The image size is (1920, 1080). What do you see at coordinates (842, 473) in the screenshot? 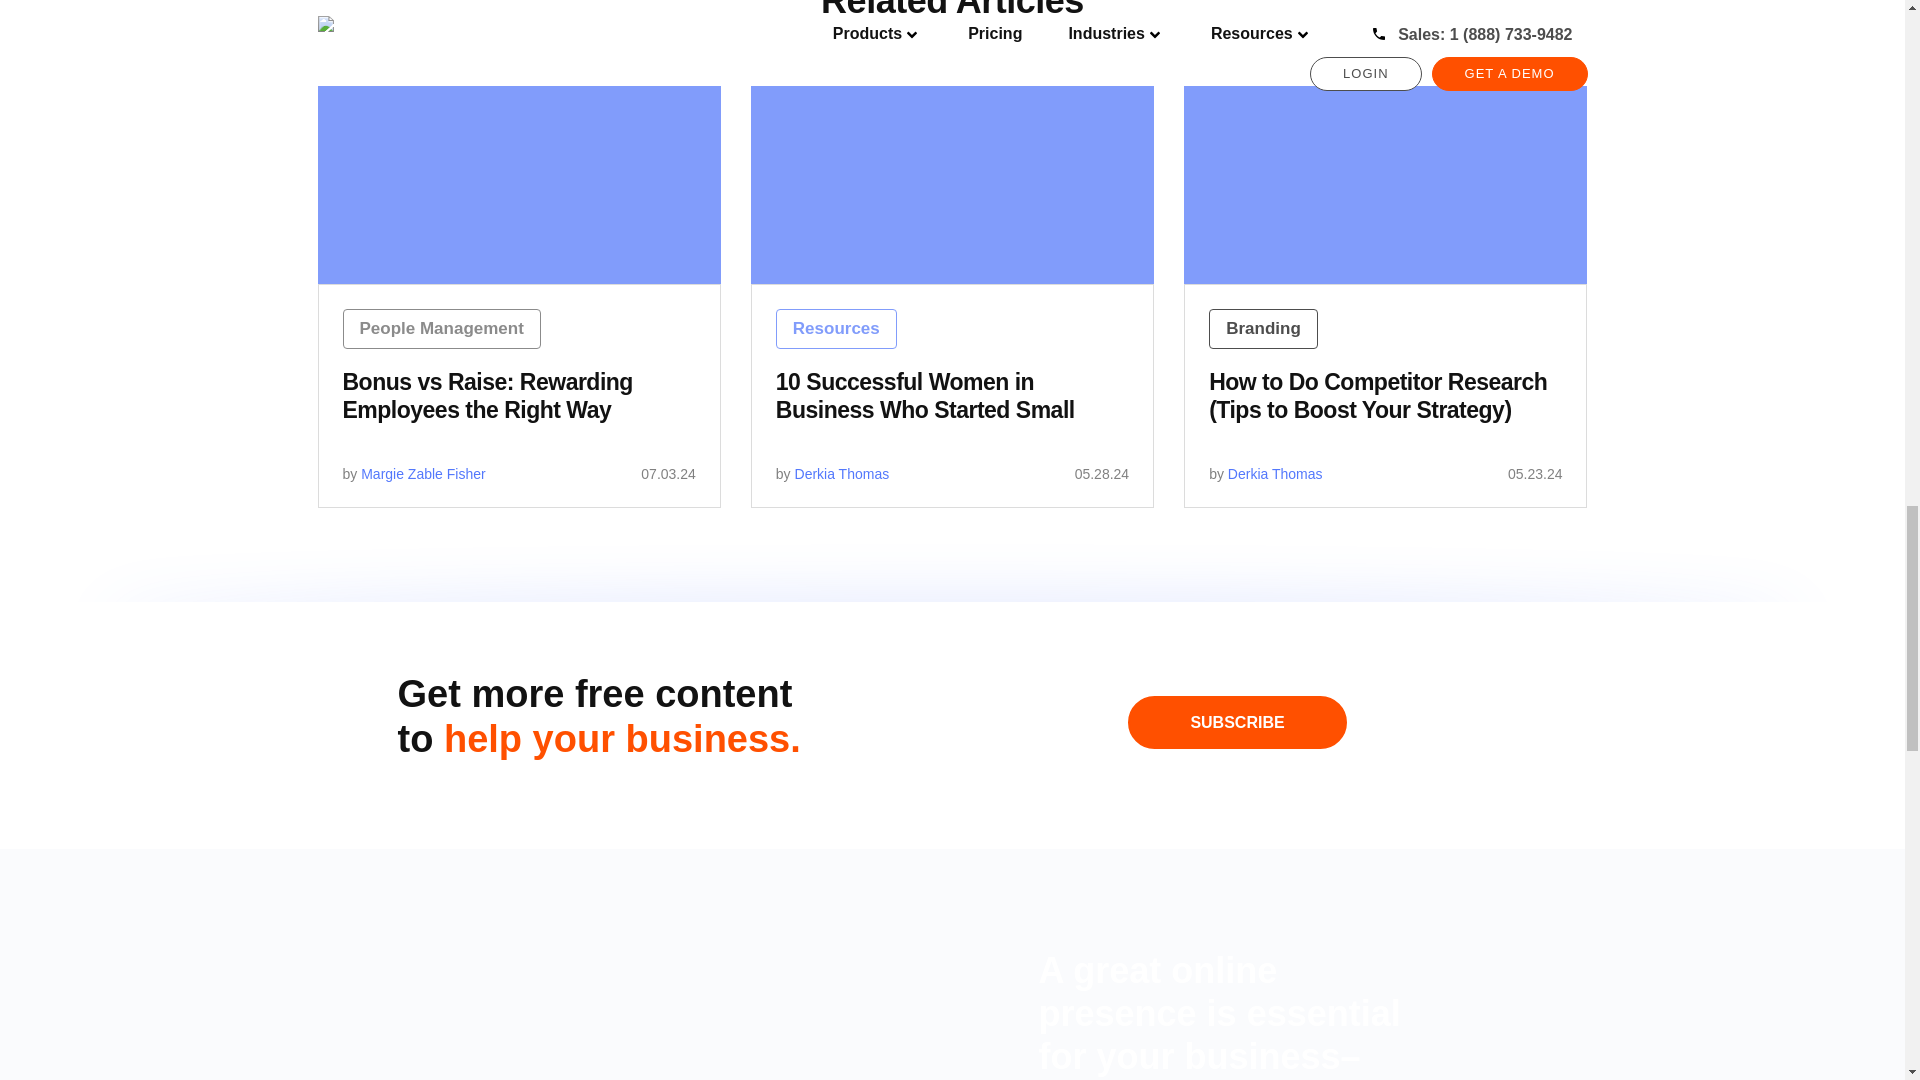
I see `Posts by Derkia Thomas` at bounding box center [842, 473].